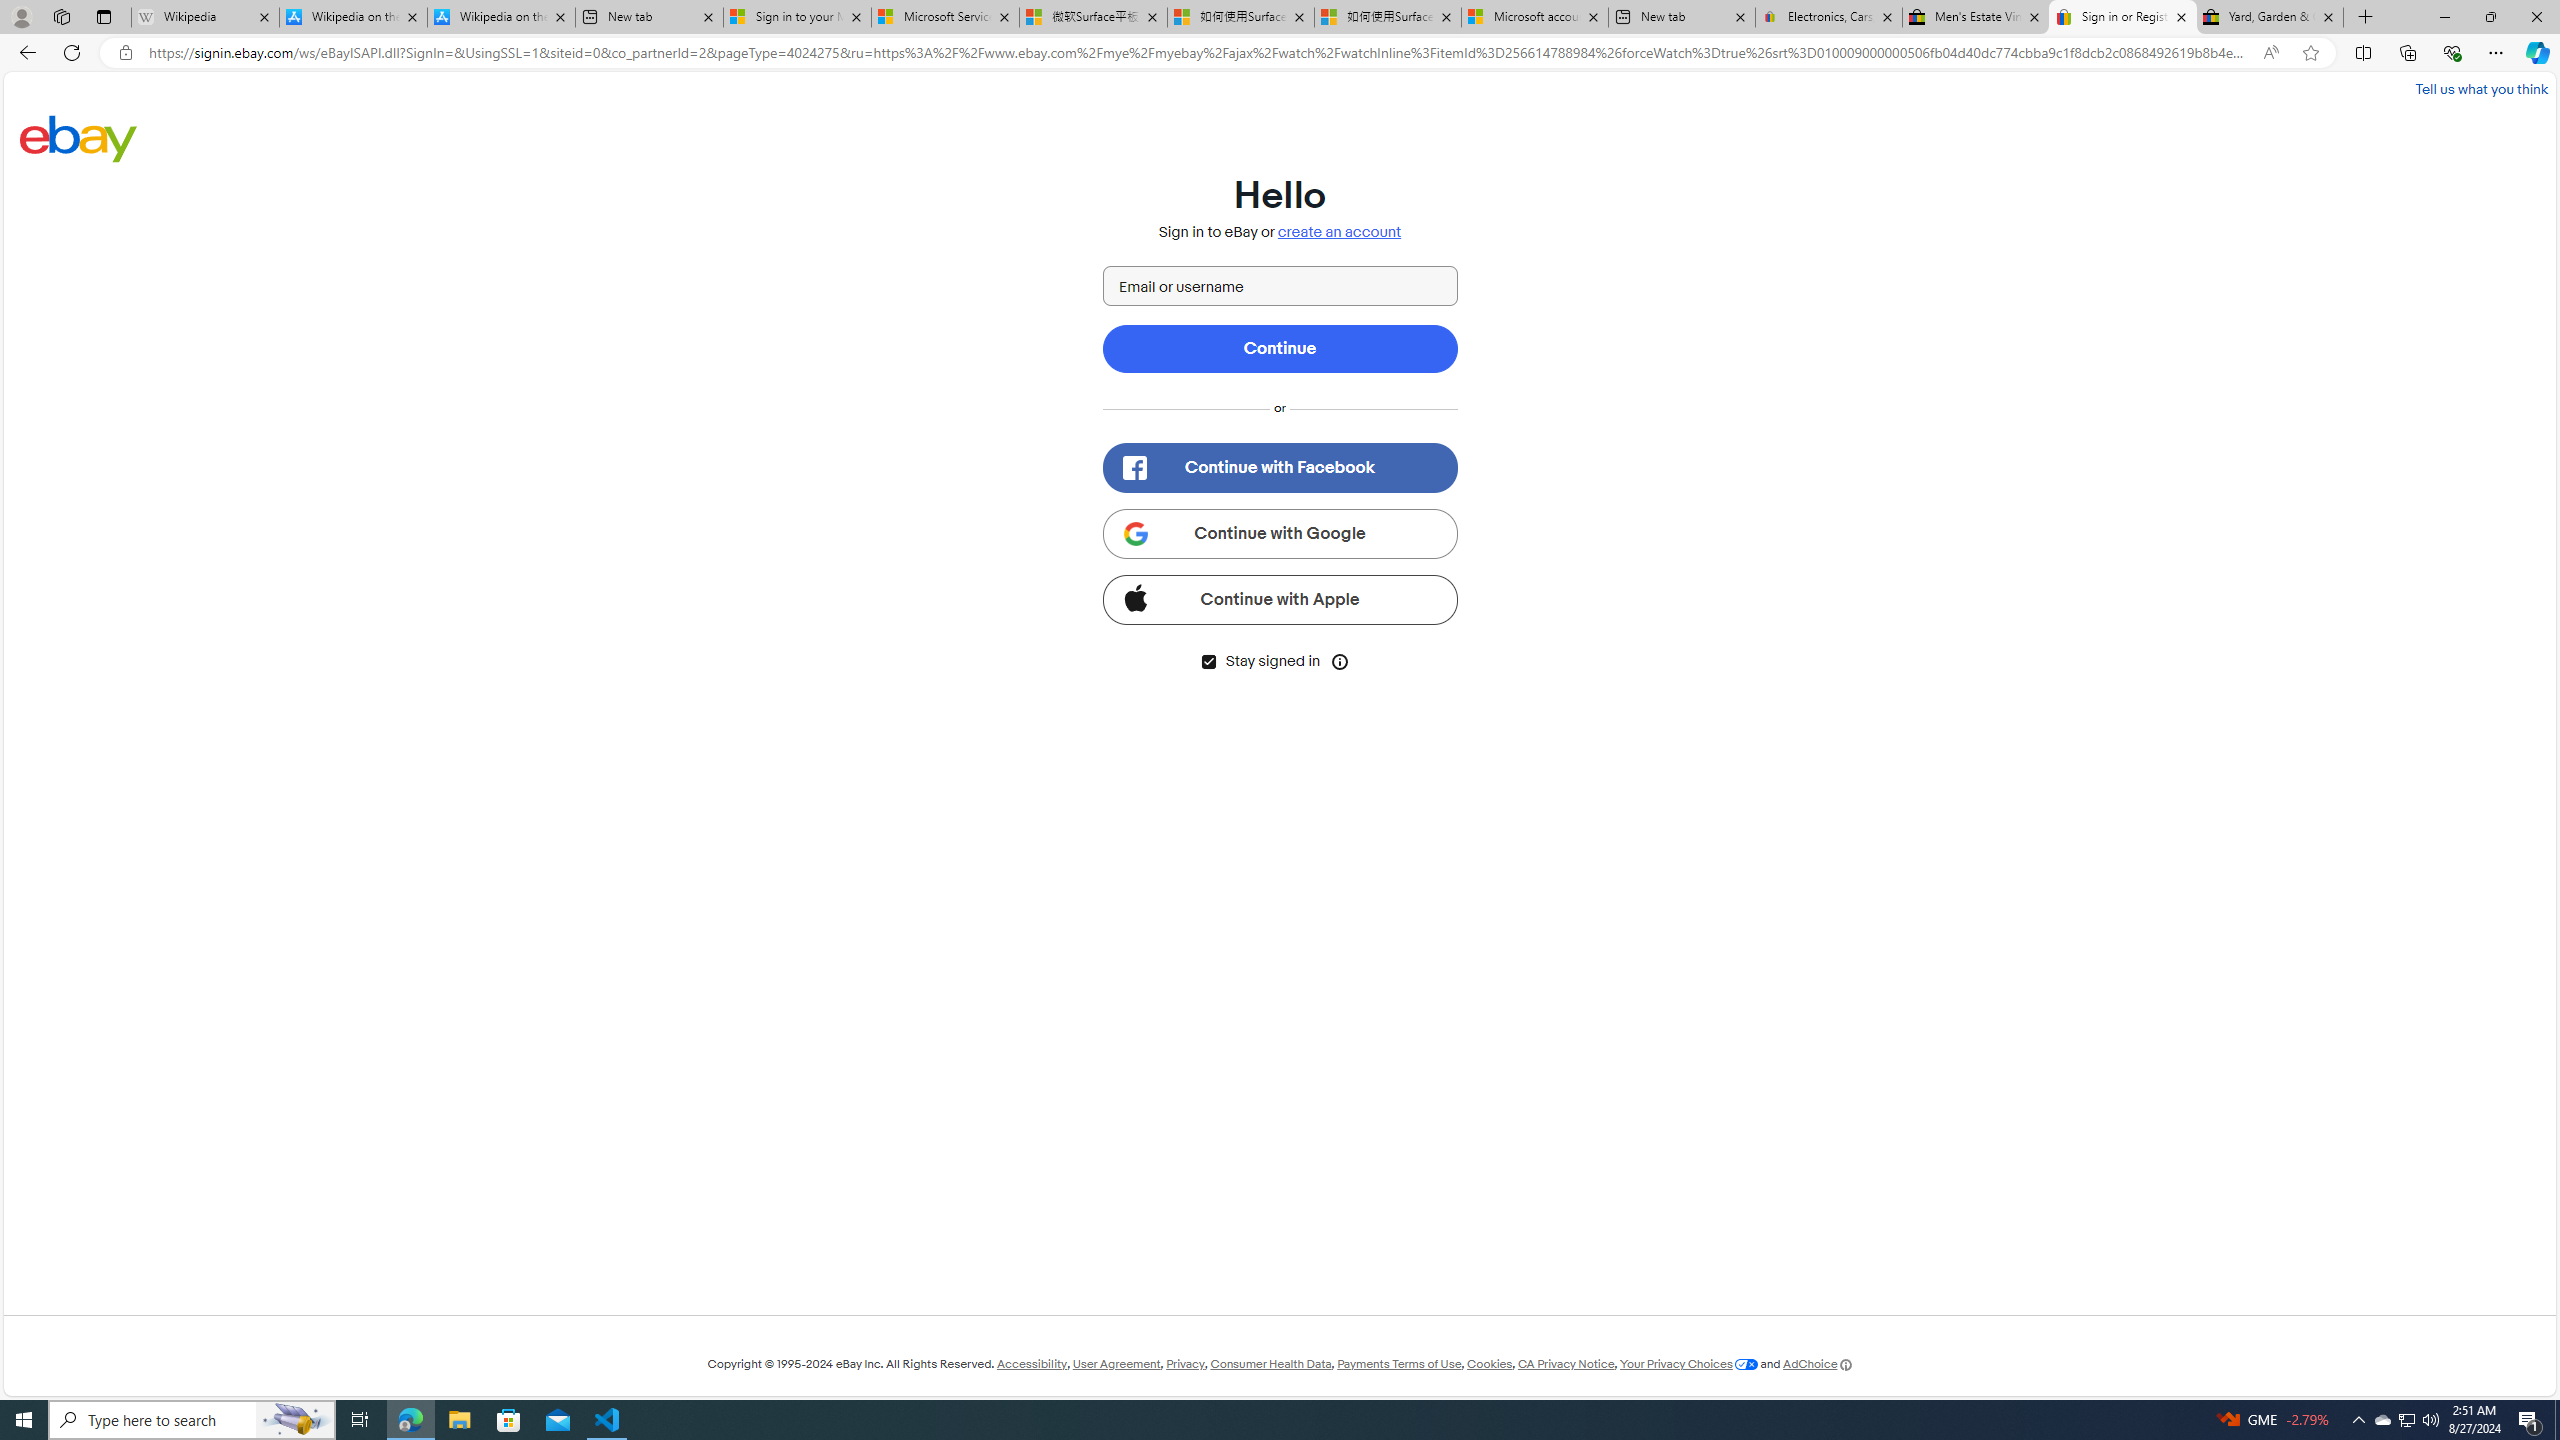  What do you see at coordinates (1689, 1364) in the screenshot?
I see `Your Privacy Choices` at bounding box center [1689, 1364].